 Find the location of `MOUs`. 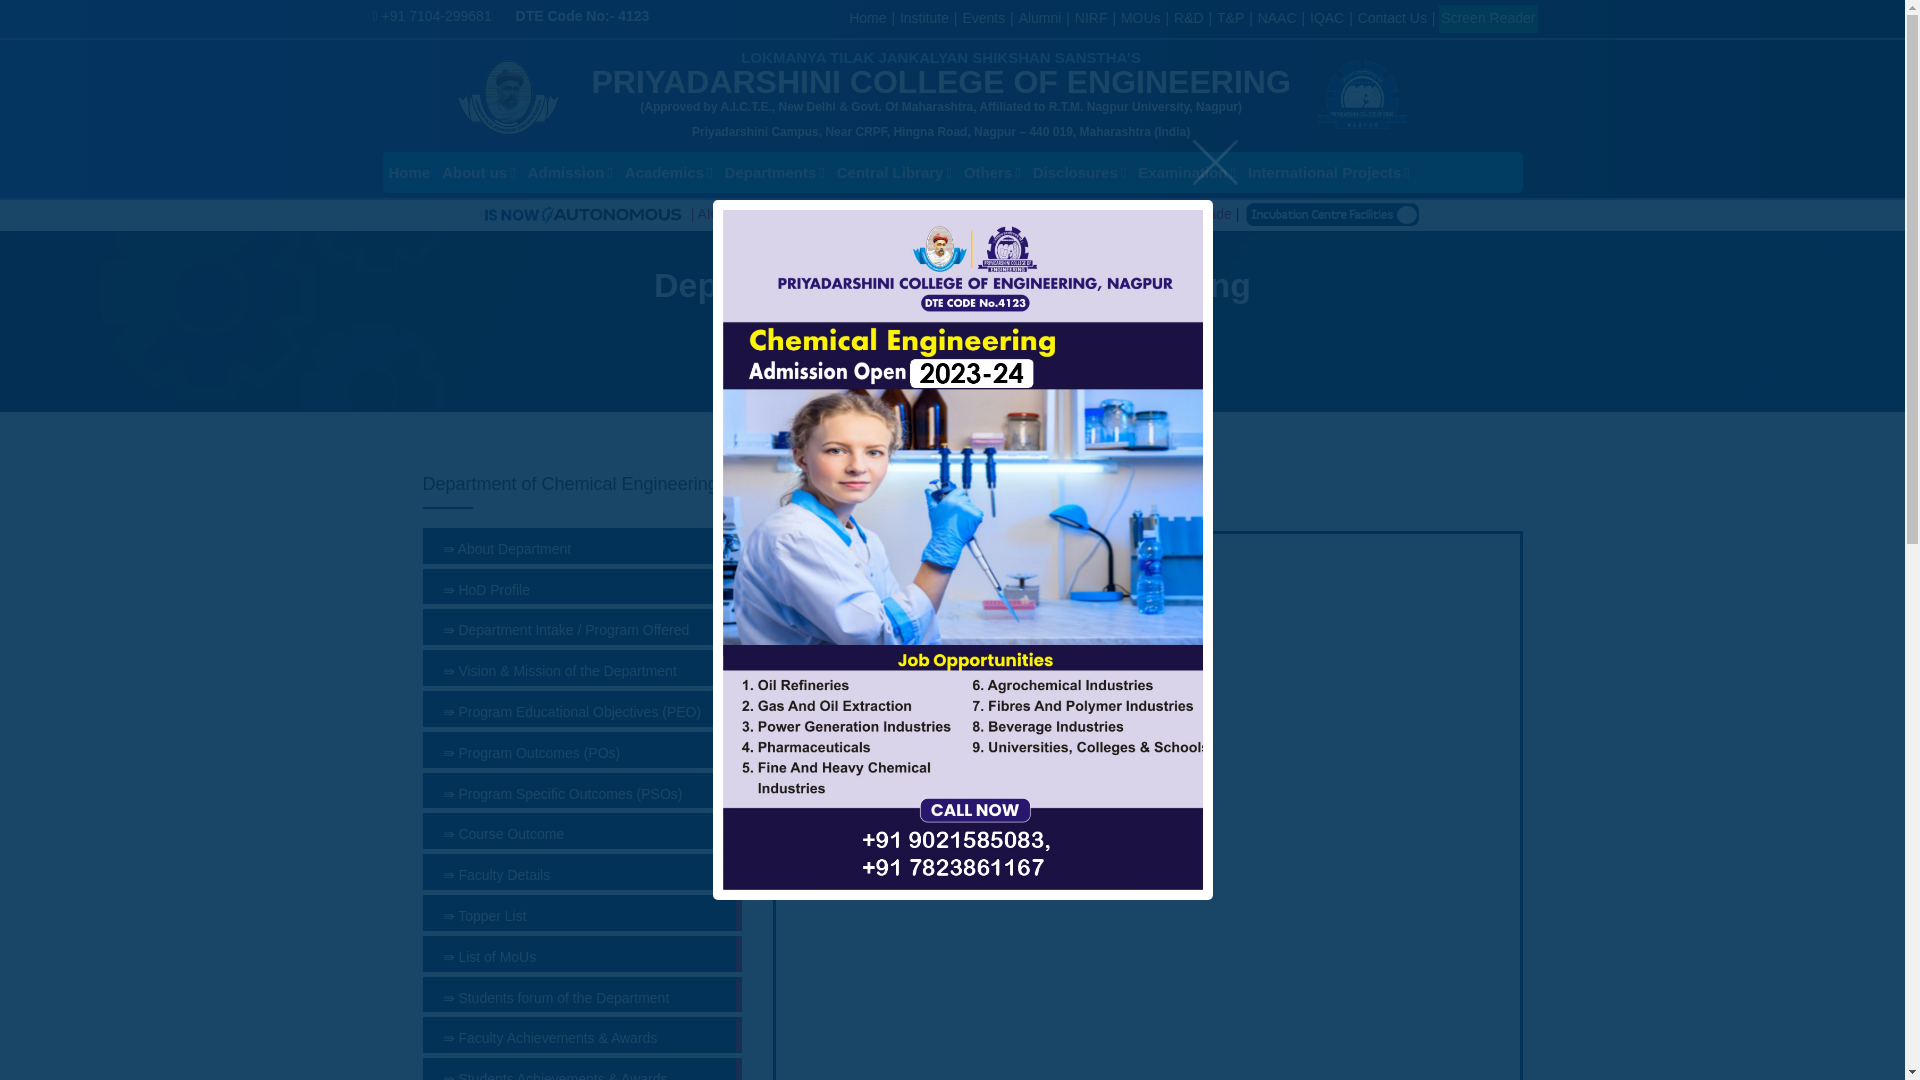

MOUs is located at coordinates (1141, 17).